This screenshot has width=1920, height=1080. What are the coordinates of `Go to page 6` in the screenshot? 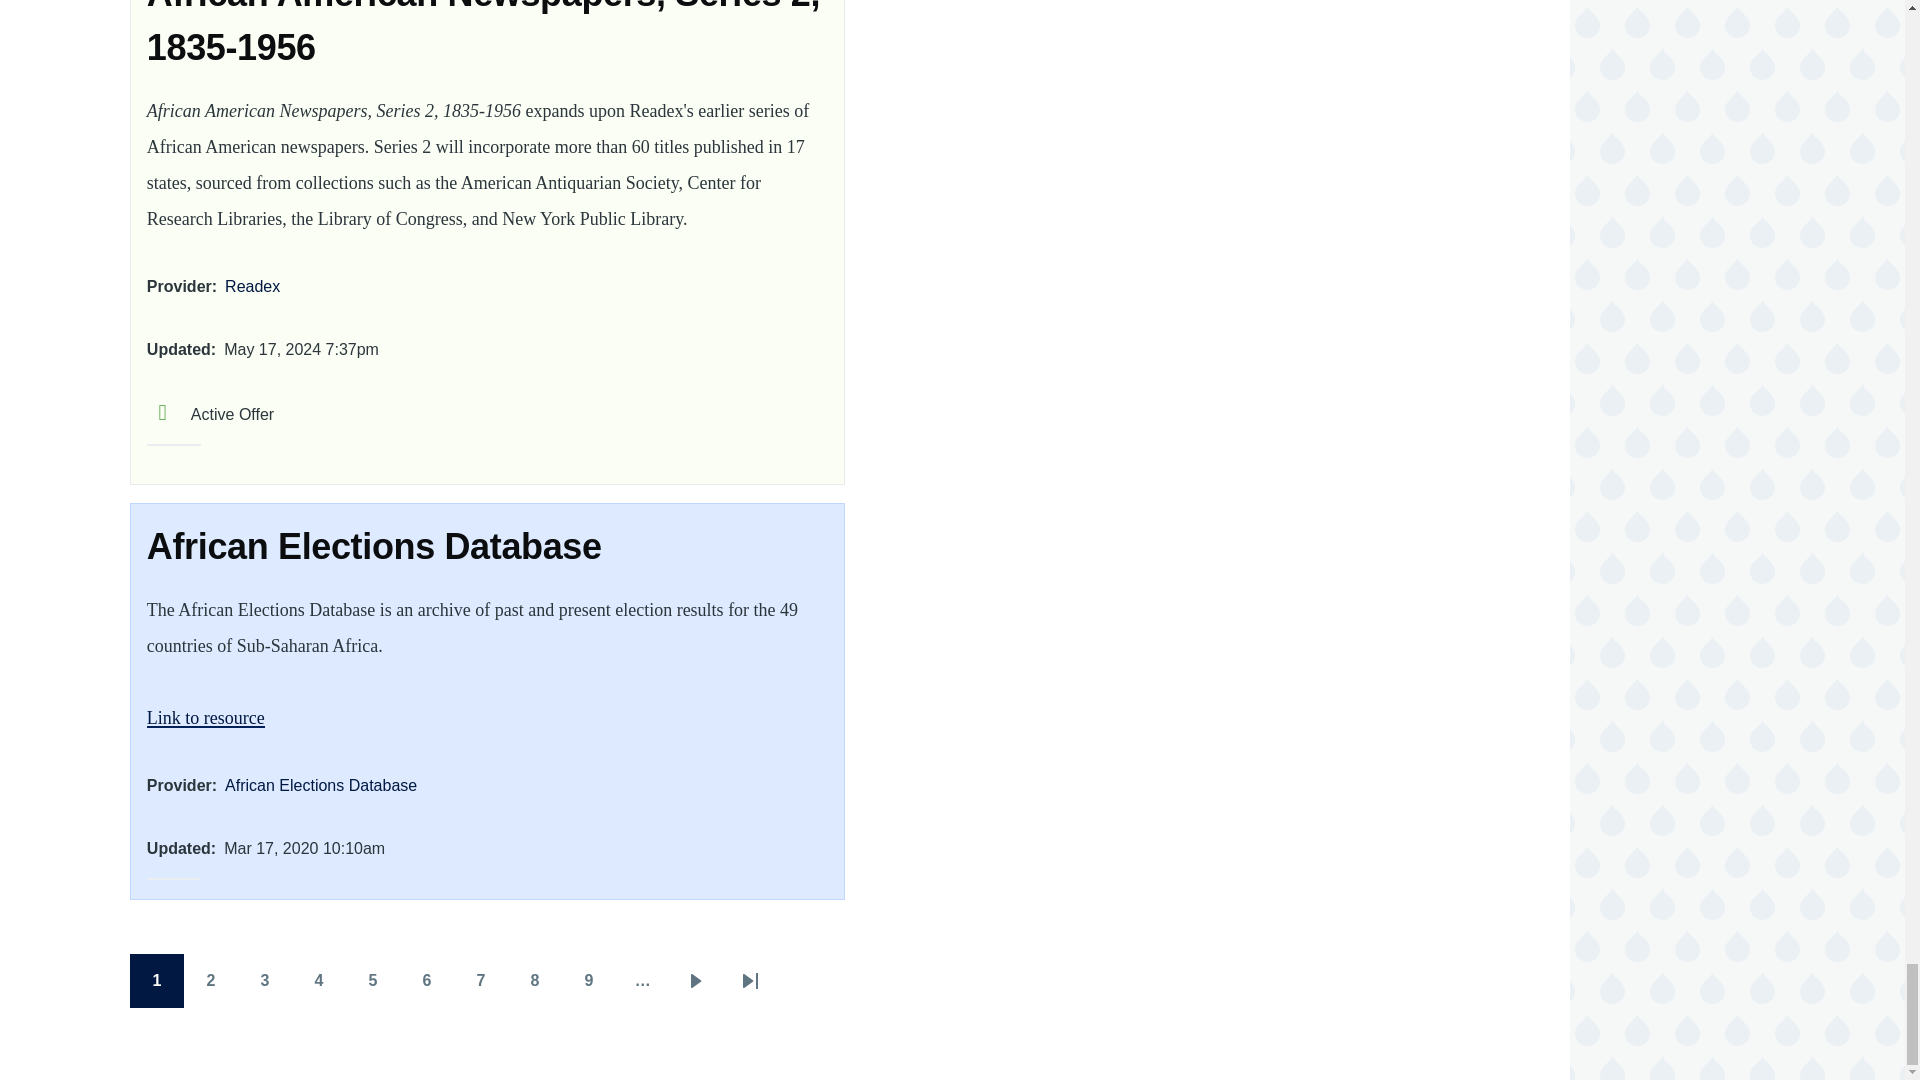 It's located at (426, 980).